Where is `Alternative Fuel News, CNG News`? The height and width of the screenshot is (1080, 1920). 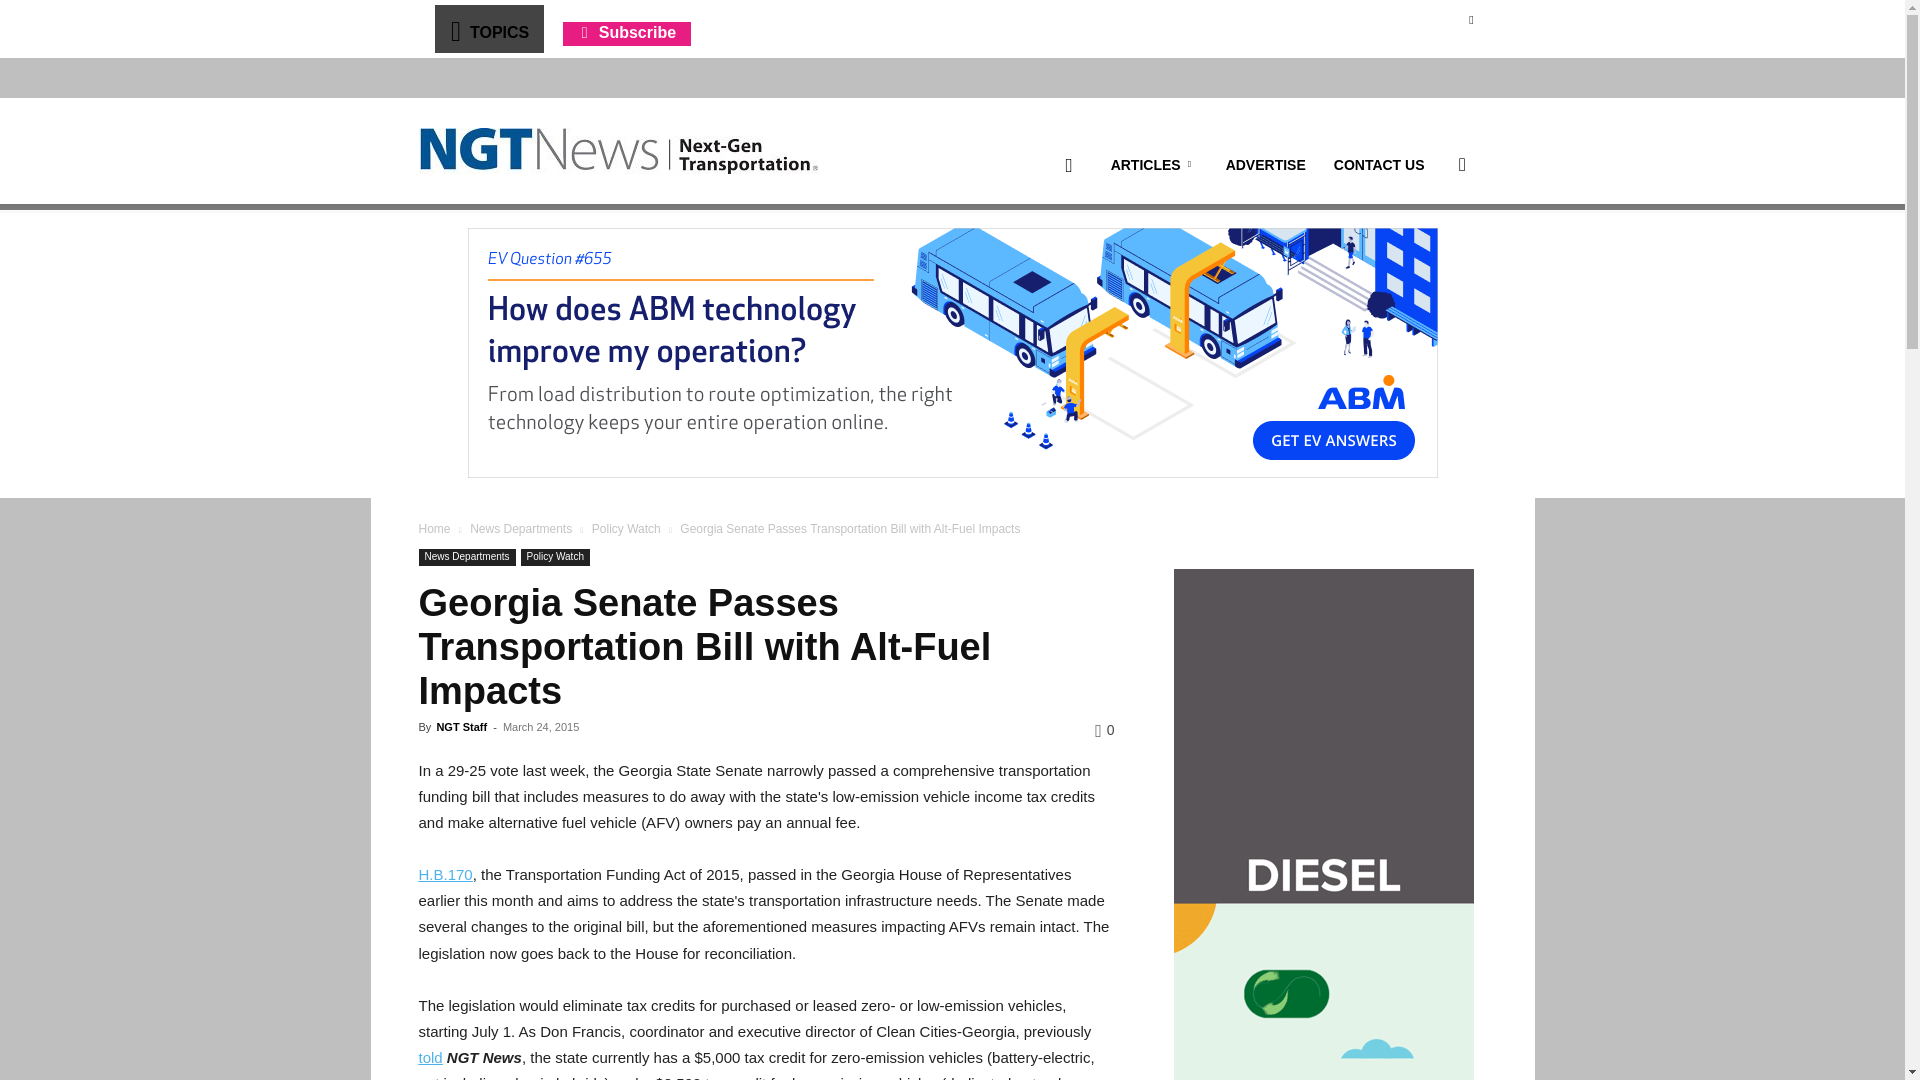
Alternative Fuel News, CNG News is located at coordinates (618, 151).